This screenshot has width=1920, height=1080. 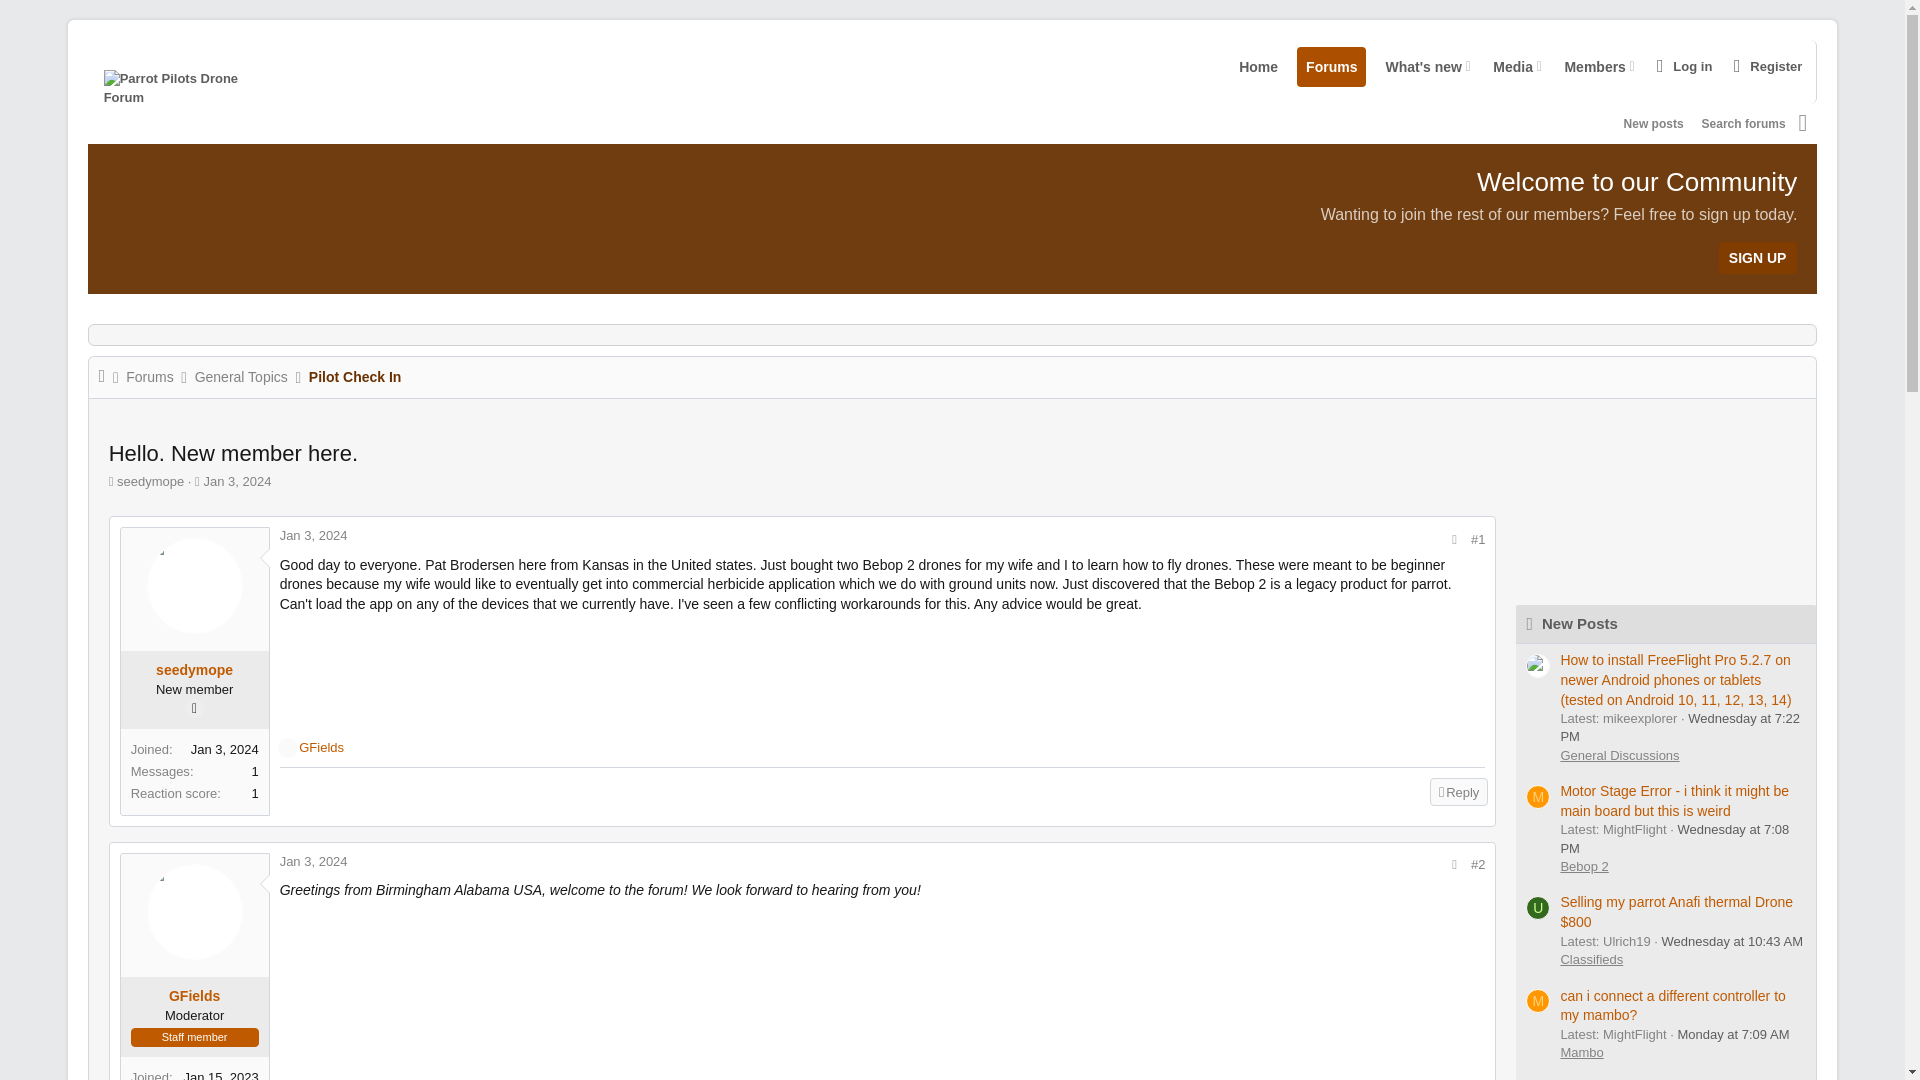 What do you see at coordinates (1418, 66) in the screenshot?
I see `Jan 3, 2024 at 8:22 AM` at bounding box center [1418, 66].